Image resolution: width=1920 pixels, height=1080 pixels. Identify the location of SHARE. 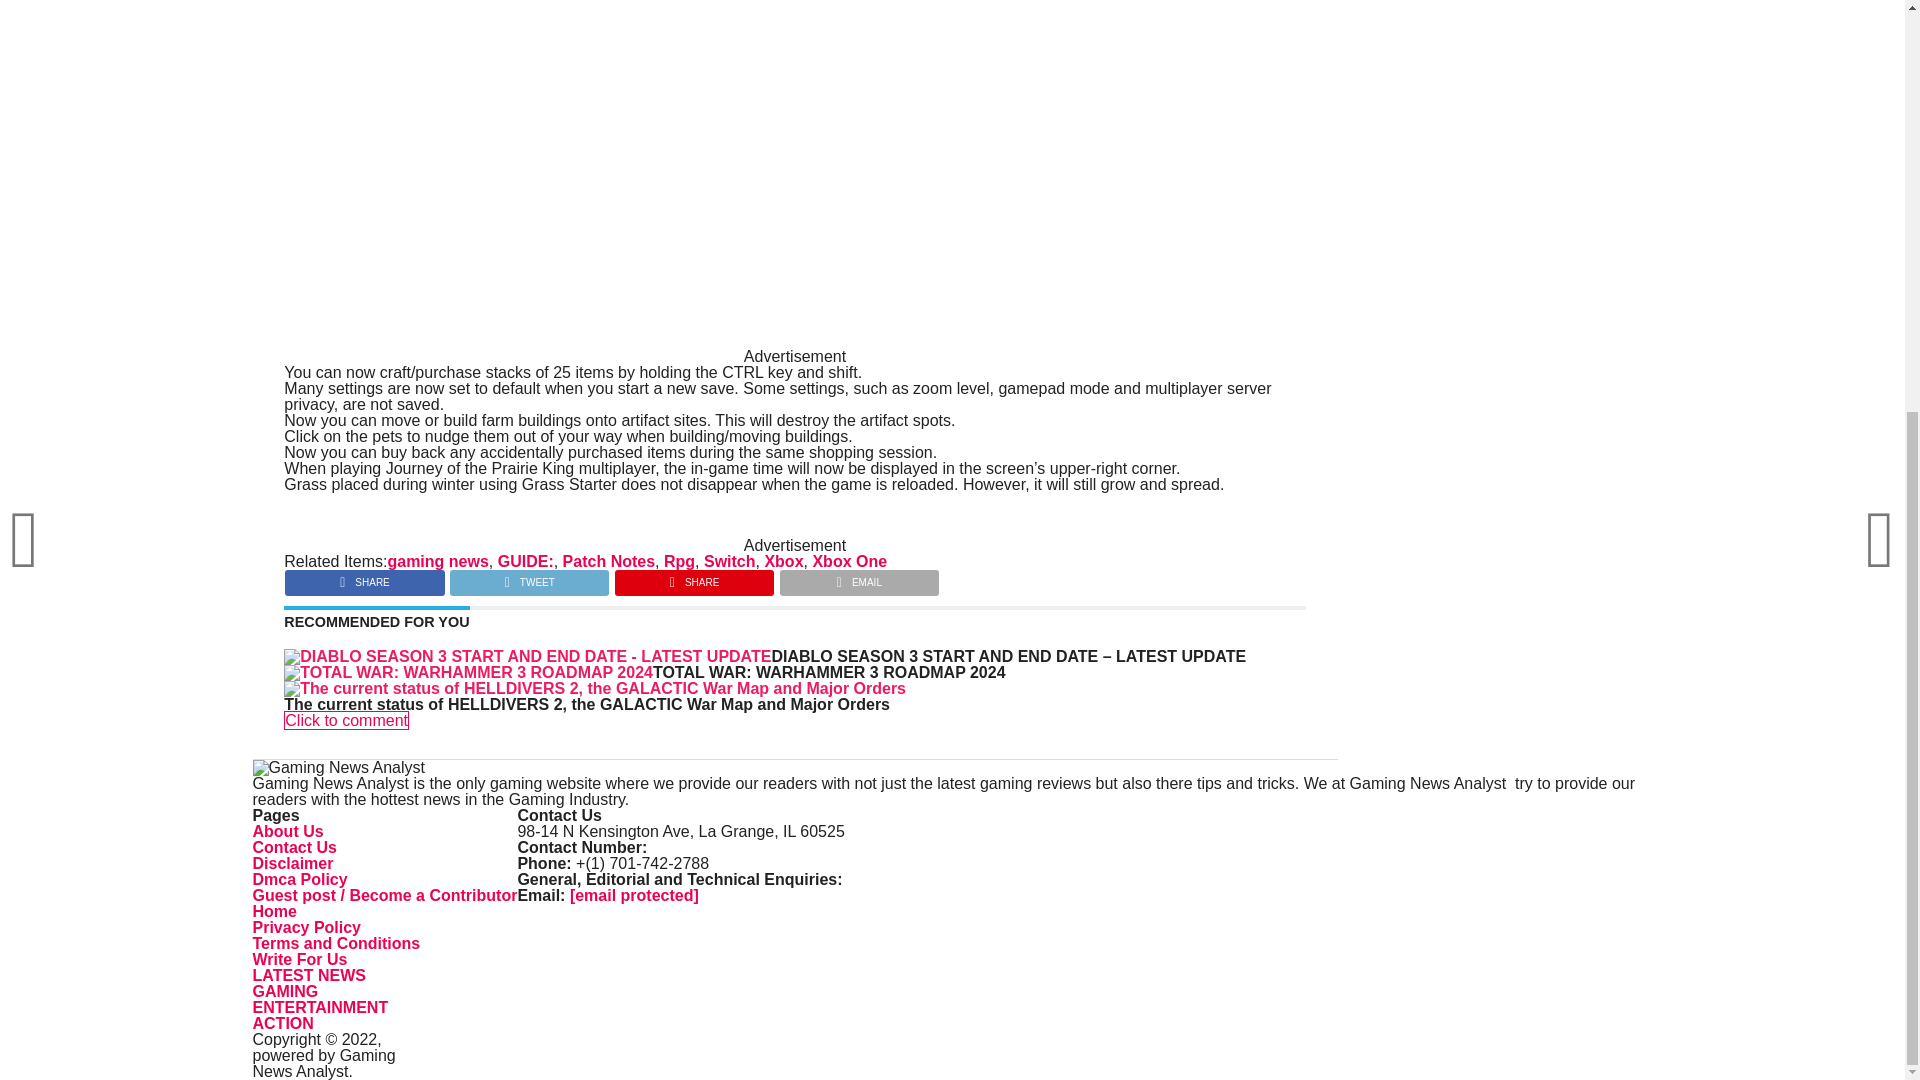
(694, 578).